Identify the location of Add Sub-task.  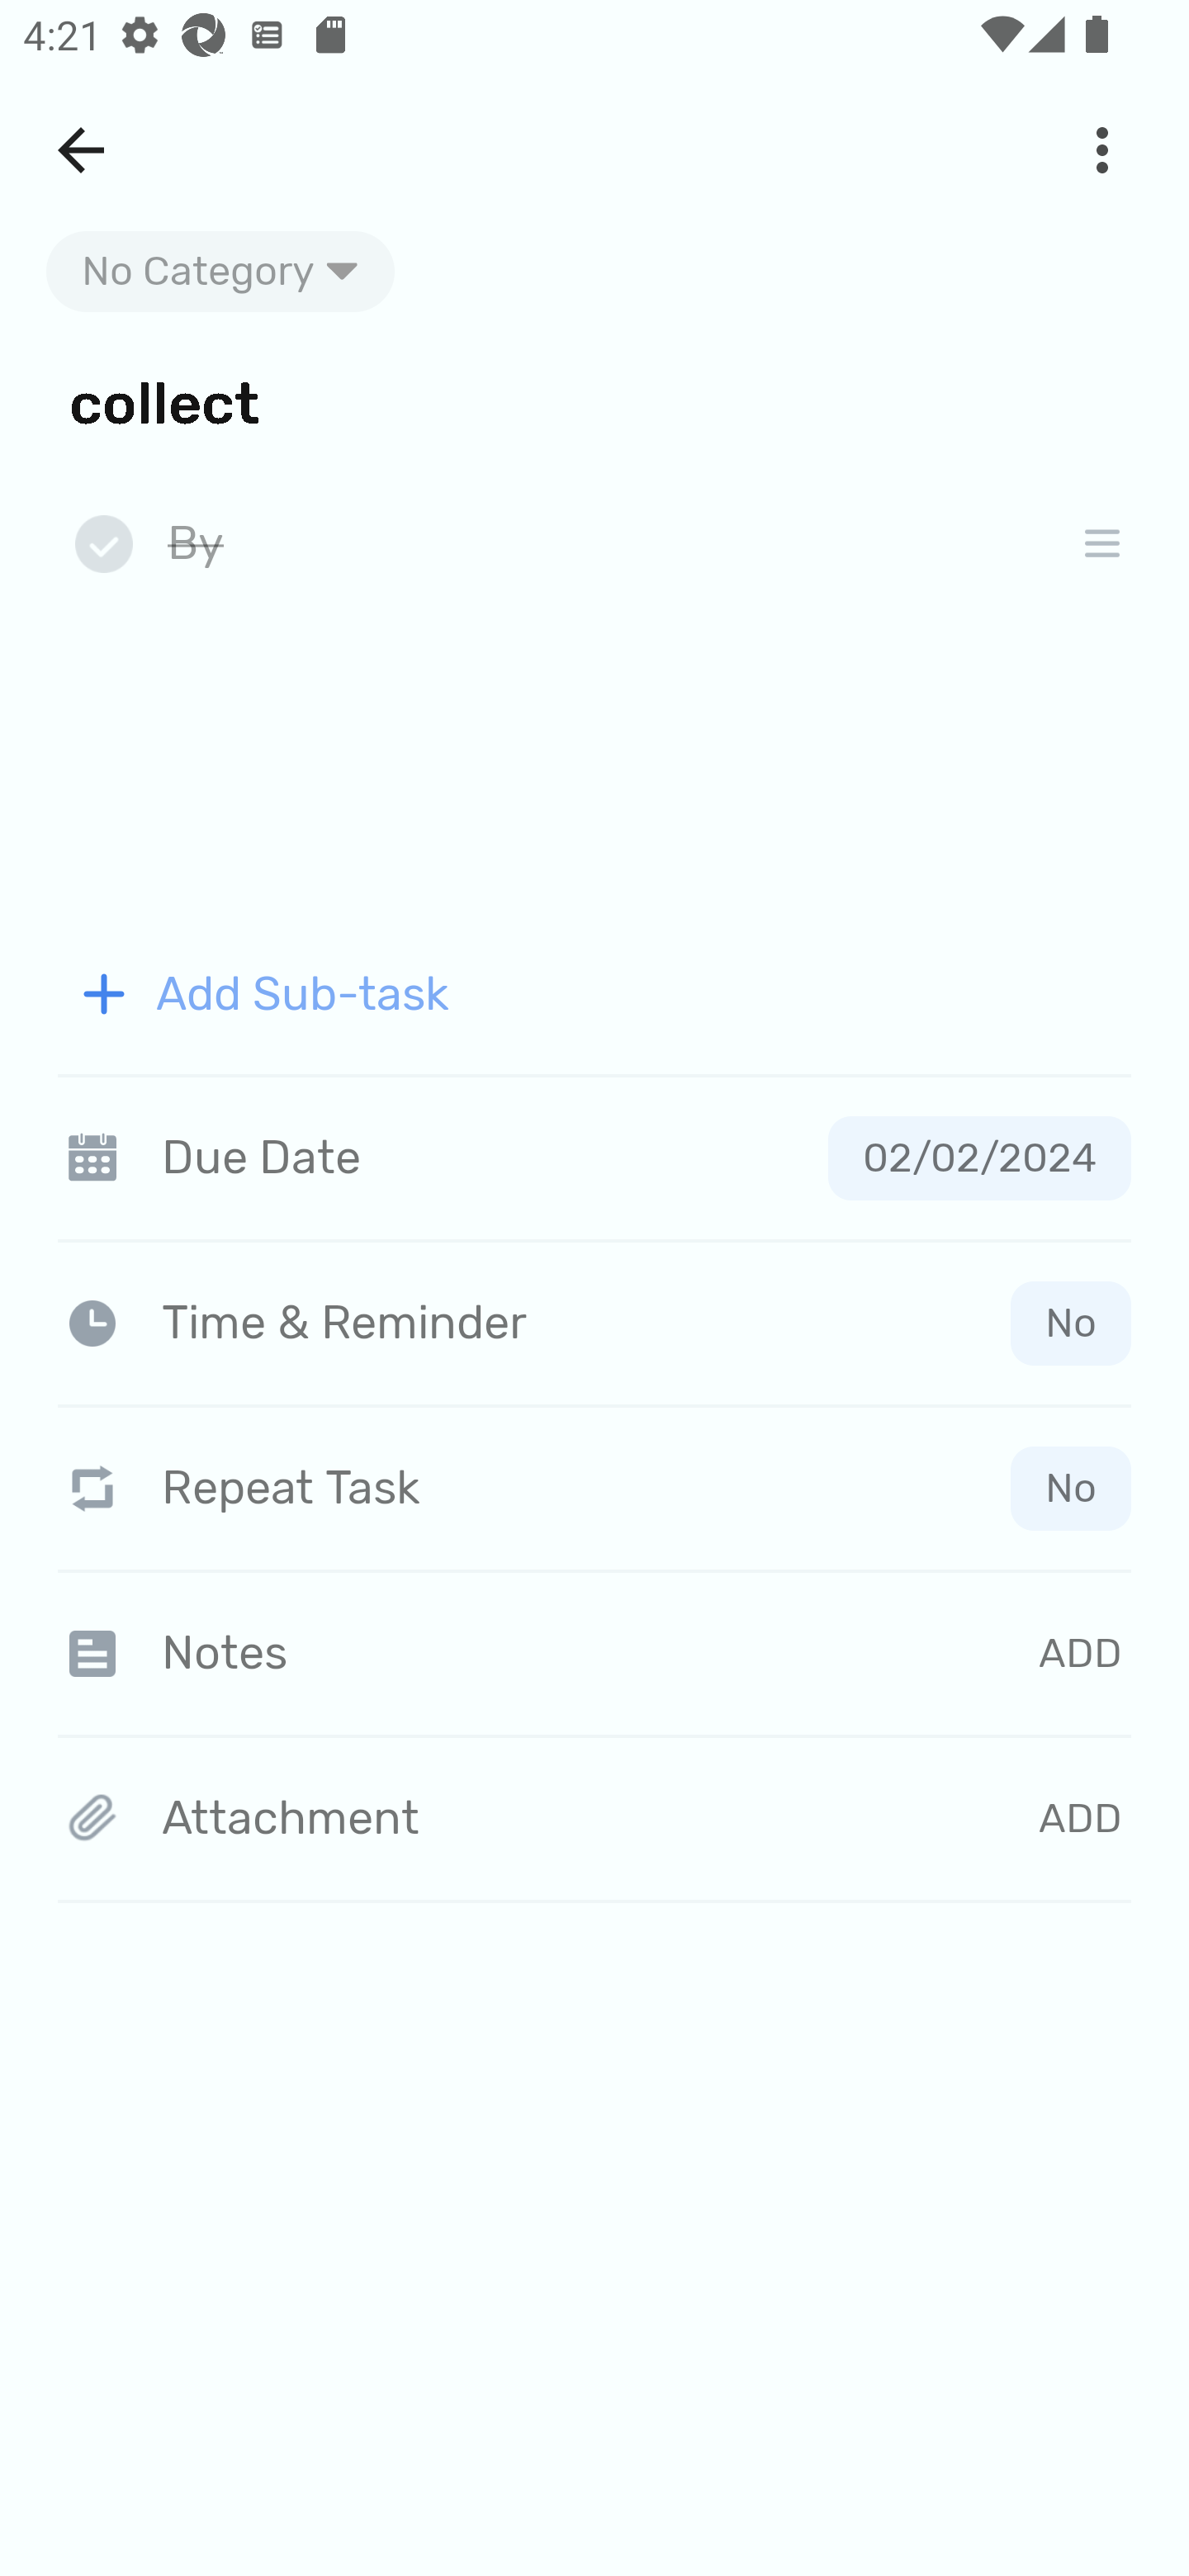
(594, 994).